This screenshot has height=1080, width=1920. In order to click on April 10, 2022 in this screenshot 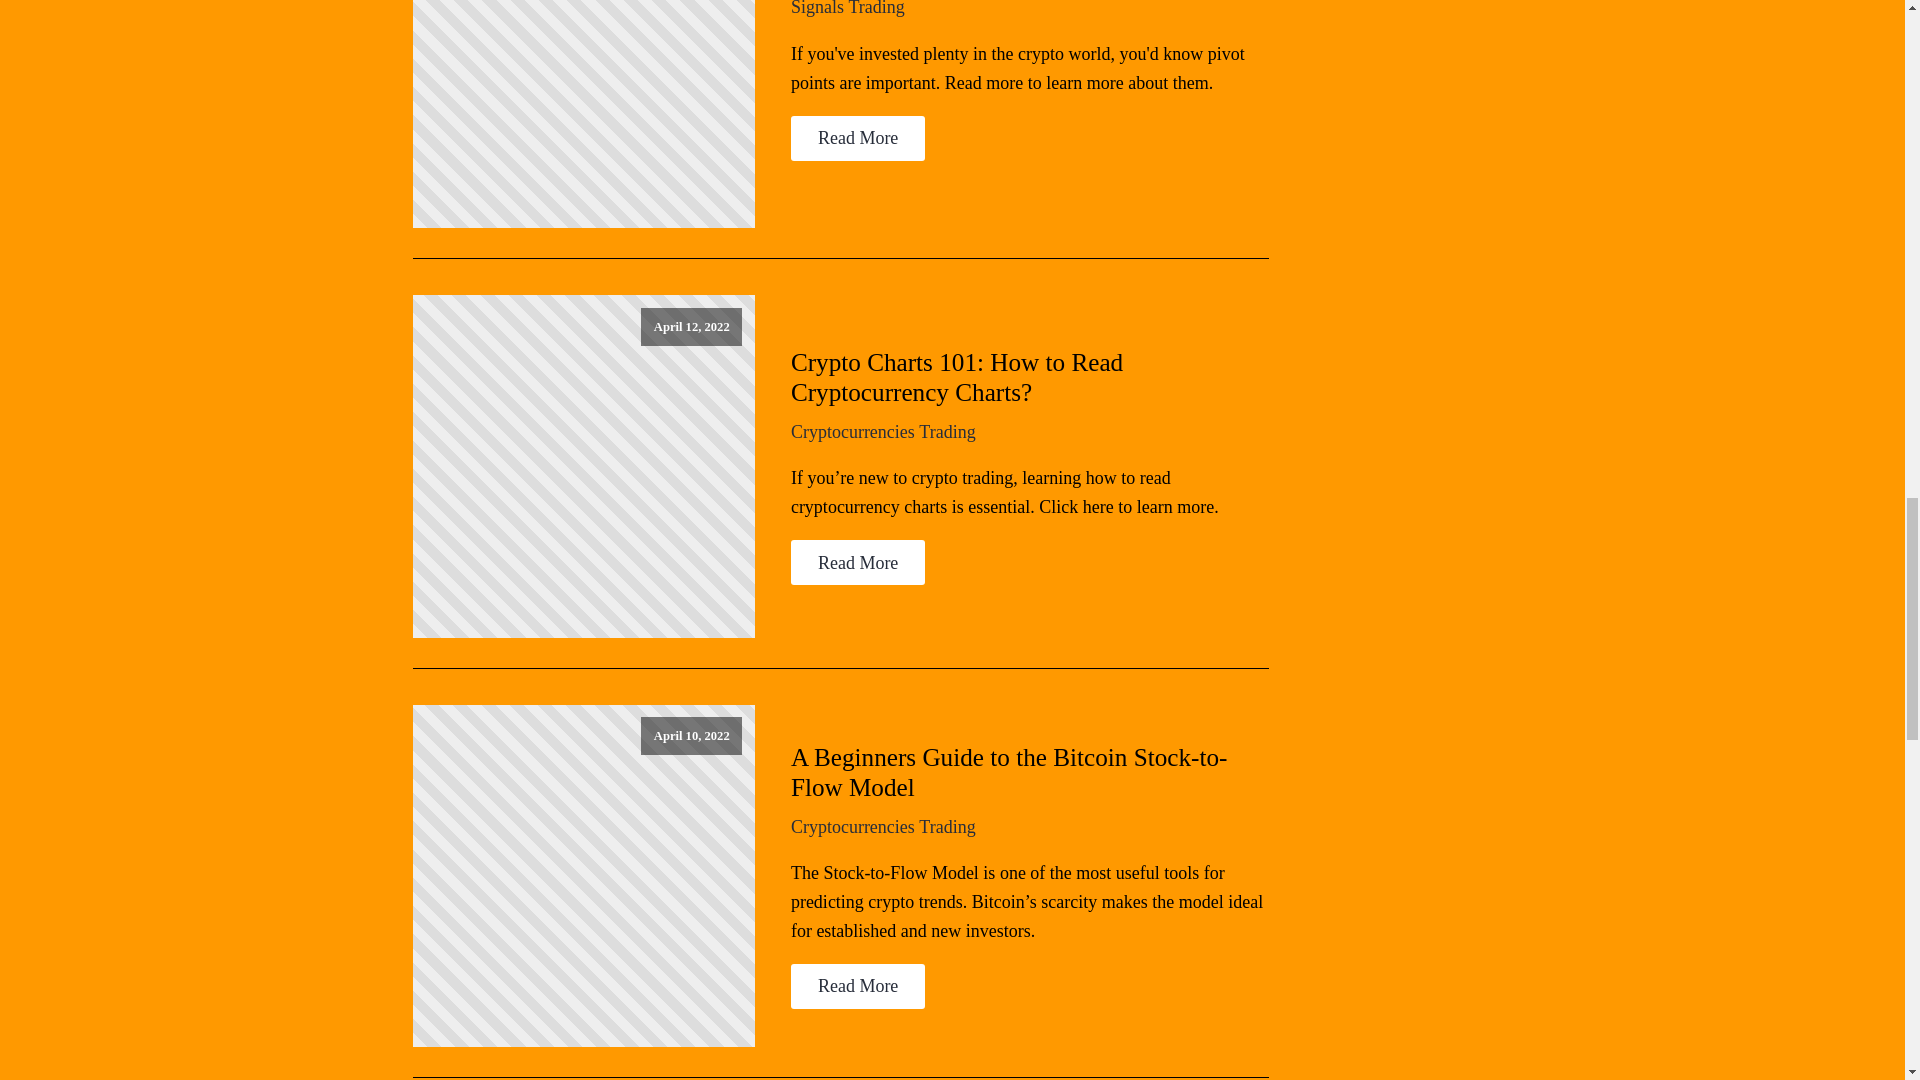, I will do `click(583, 876)`.